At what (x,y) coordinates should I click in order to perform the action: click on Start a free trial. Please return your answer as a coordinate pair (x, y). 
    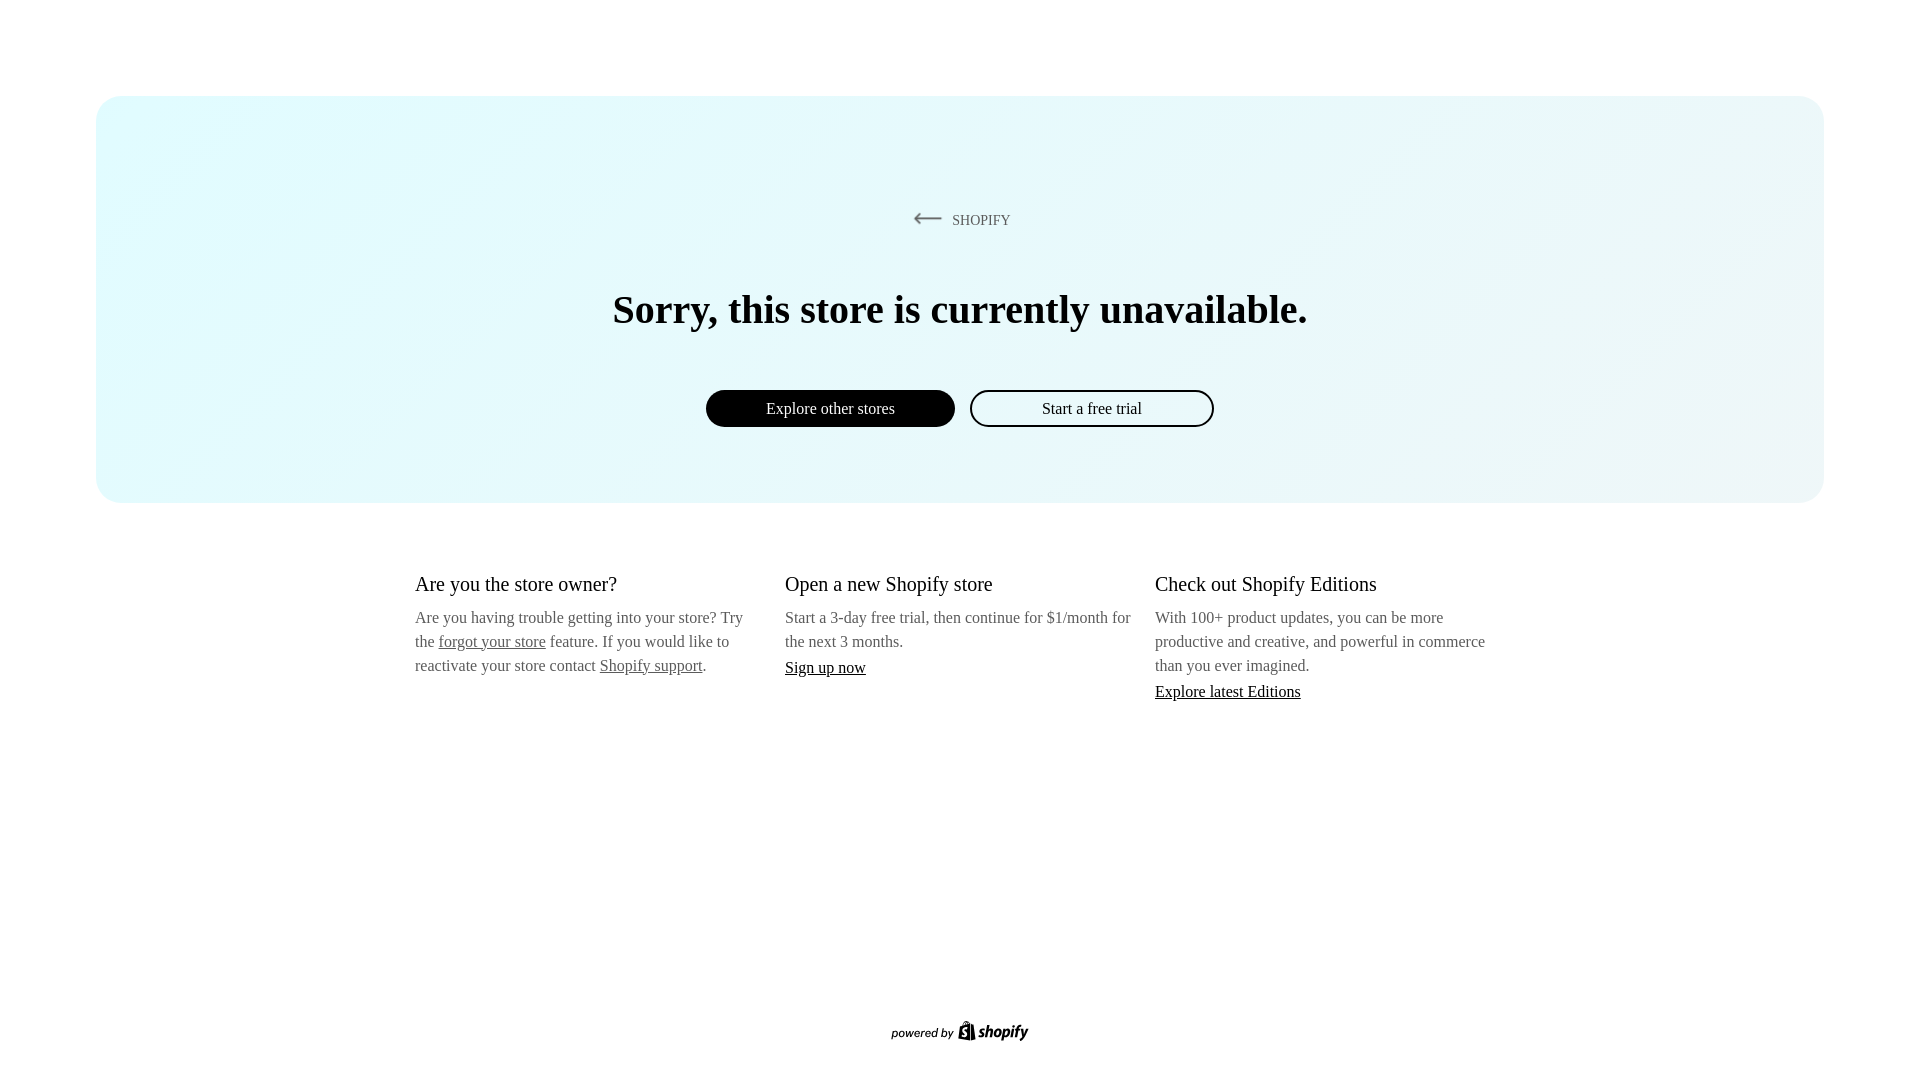
    Looking at the image, I should click on (1091, 408).